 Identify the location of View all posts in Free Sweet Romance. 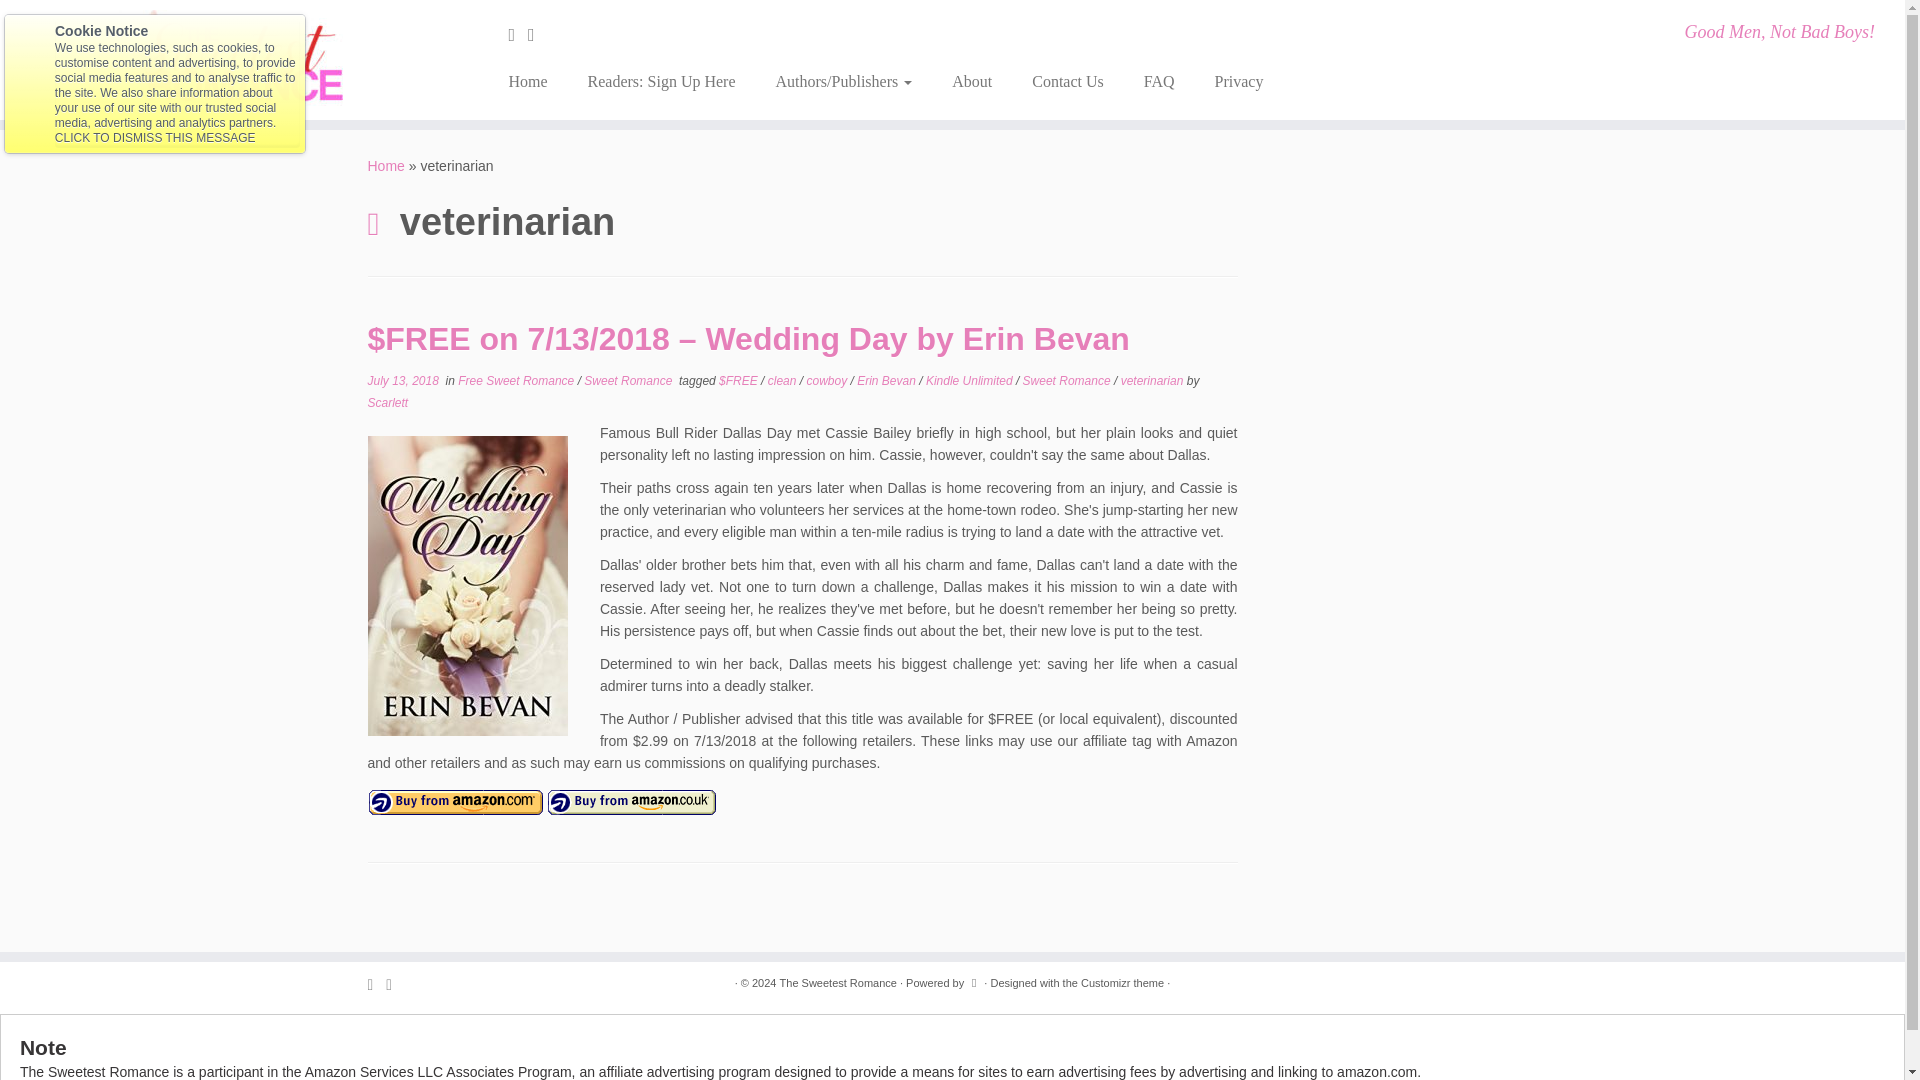
(518, 380).